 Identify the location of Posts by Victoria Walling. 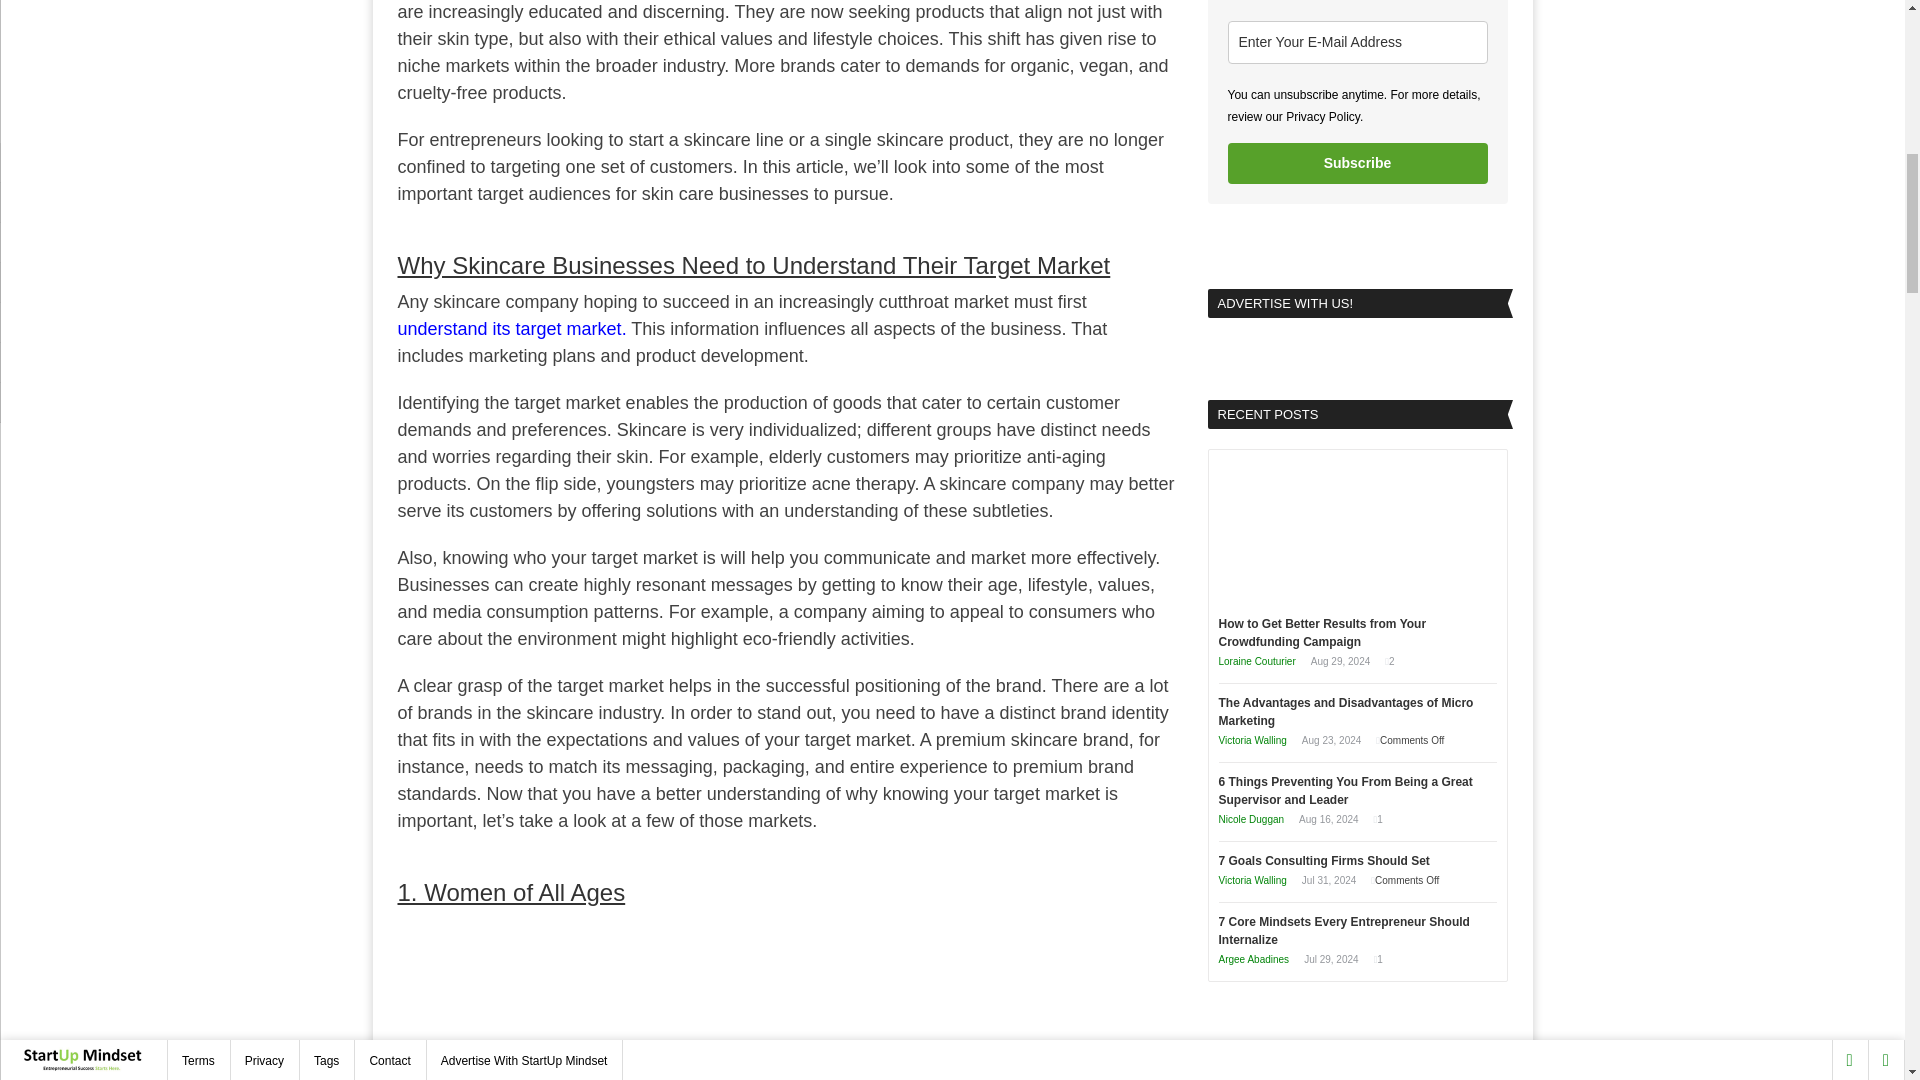
(1252, 880).